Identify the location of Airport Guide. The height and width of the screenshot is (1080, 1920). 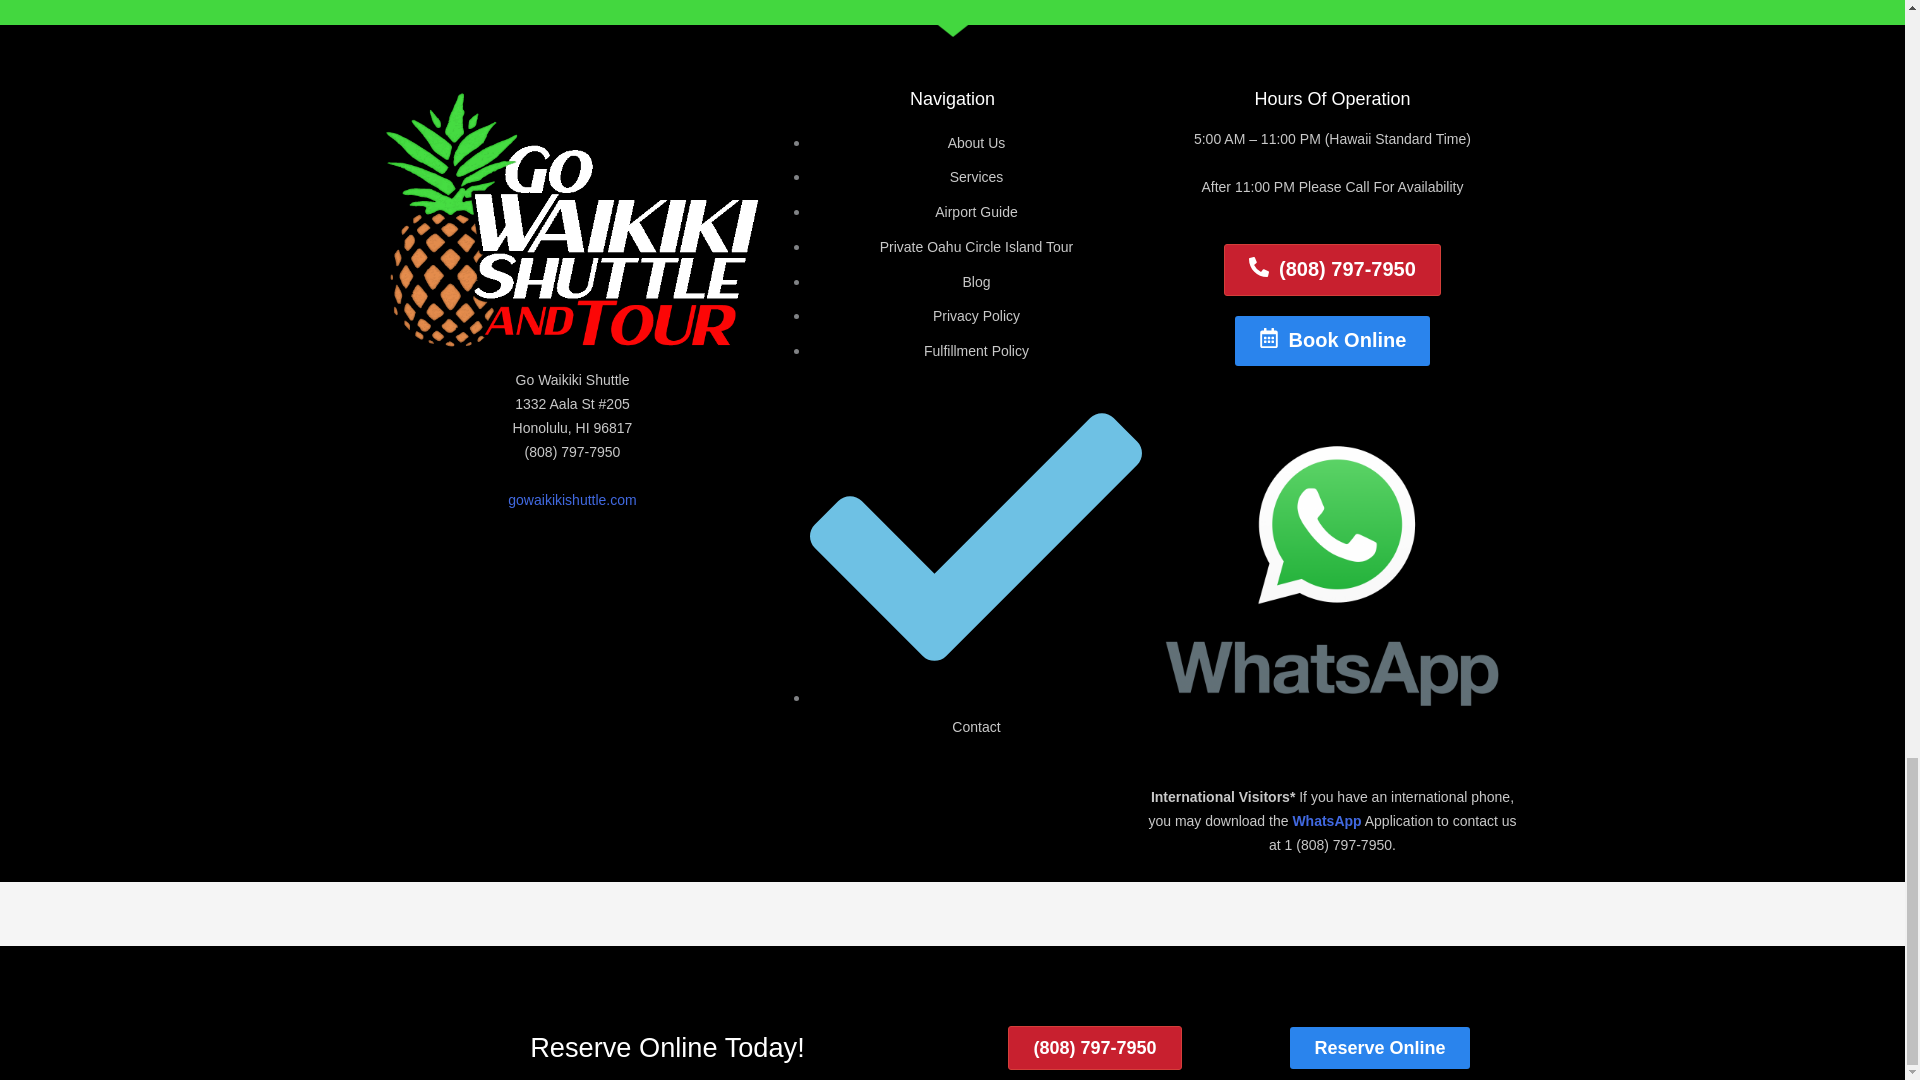
(976, 212).